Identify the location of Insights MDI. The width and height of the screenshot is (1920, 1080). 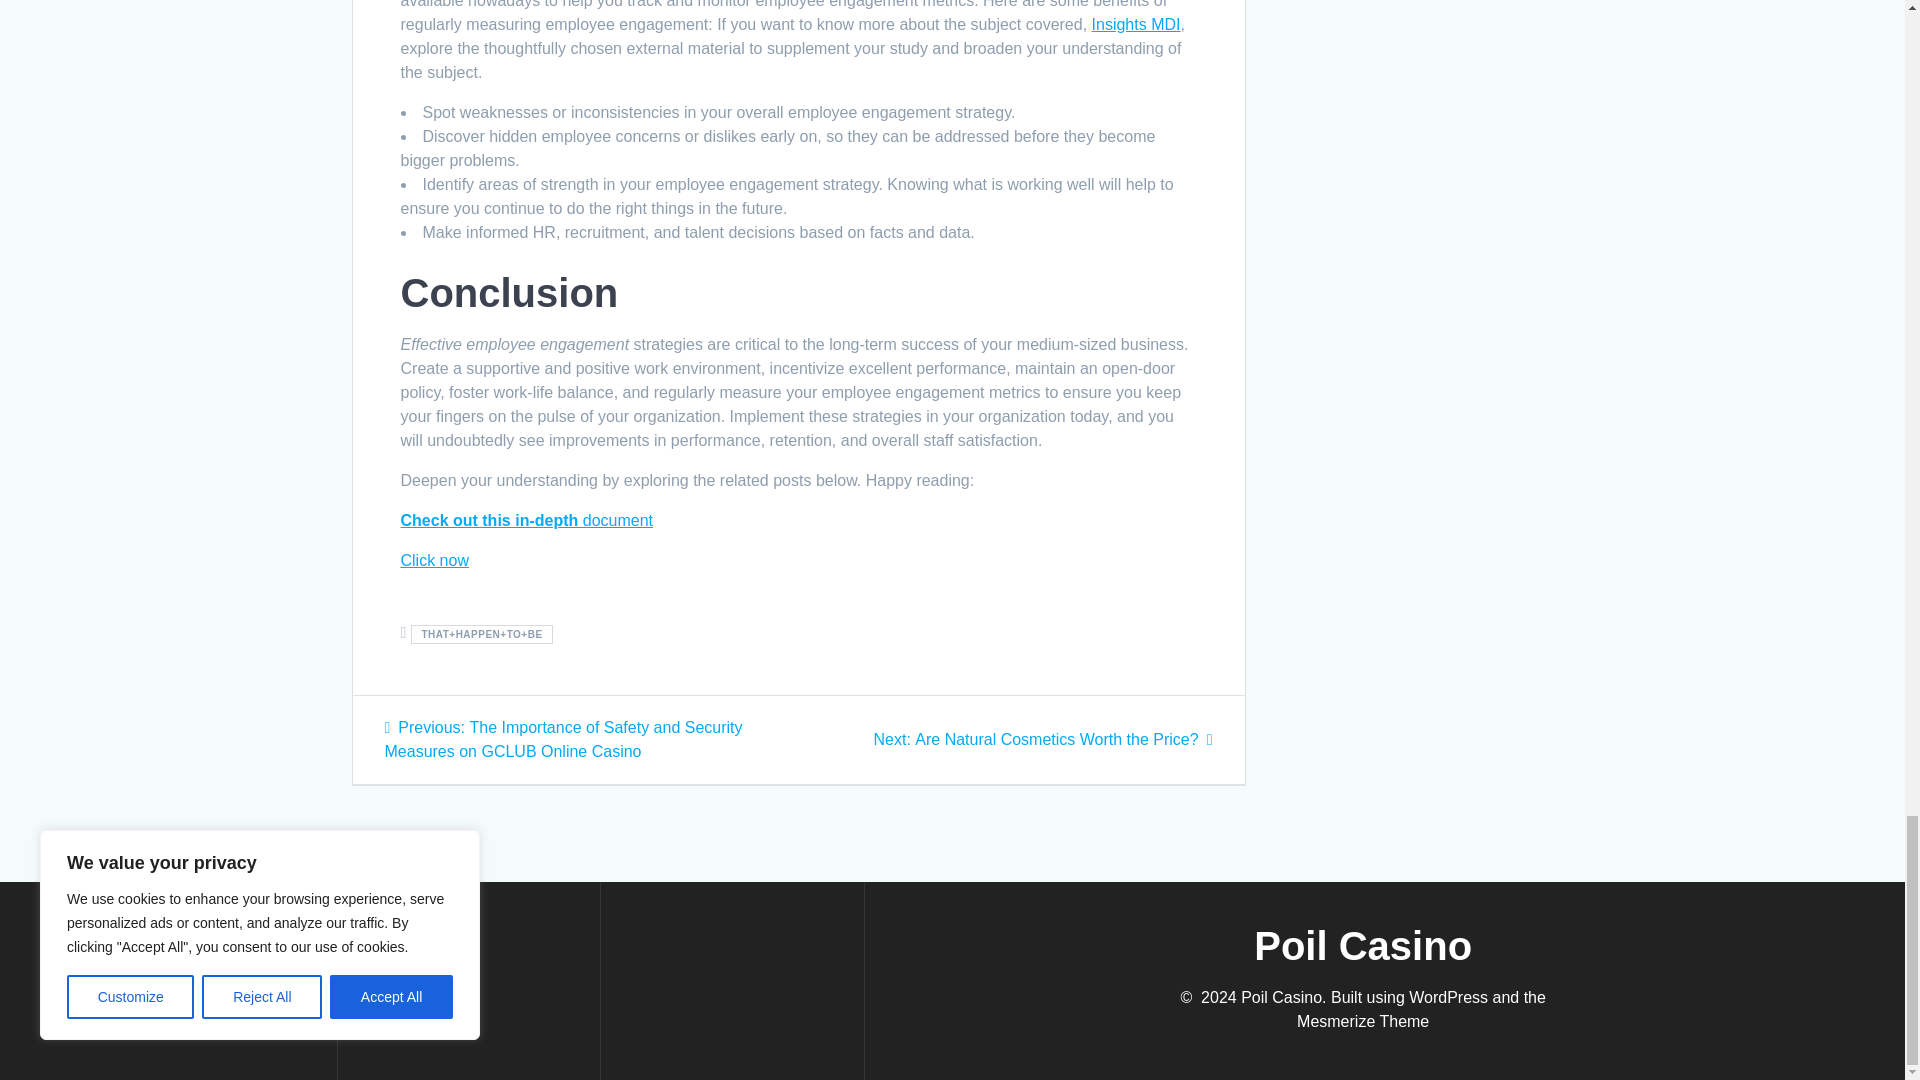
(526, 520).